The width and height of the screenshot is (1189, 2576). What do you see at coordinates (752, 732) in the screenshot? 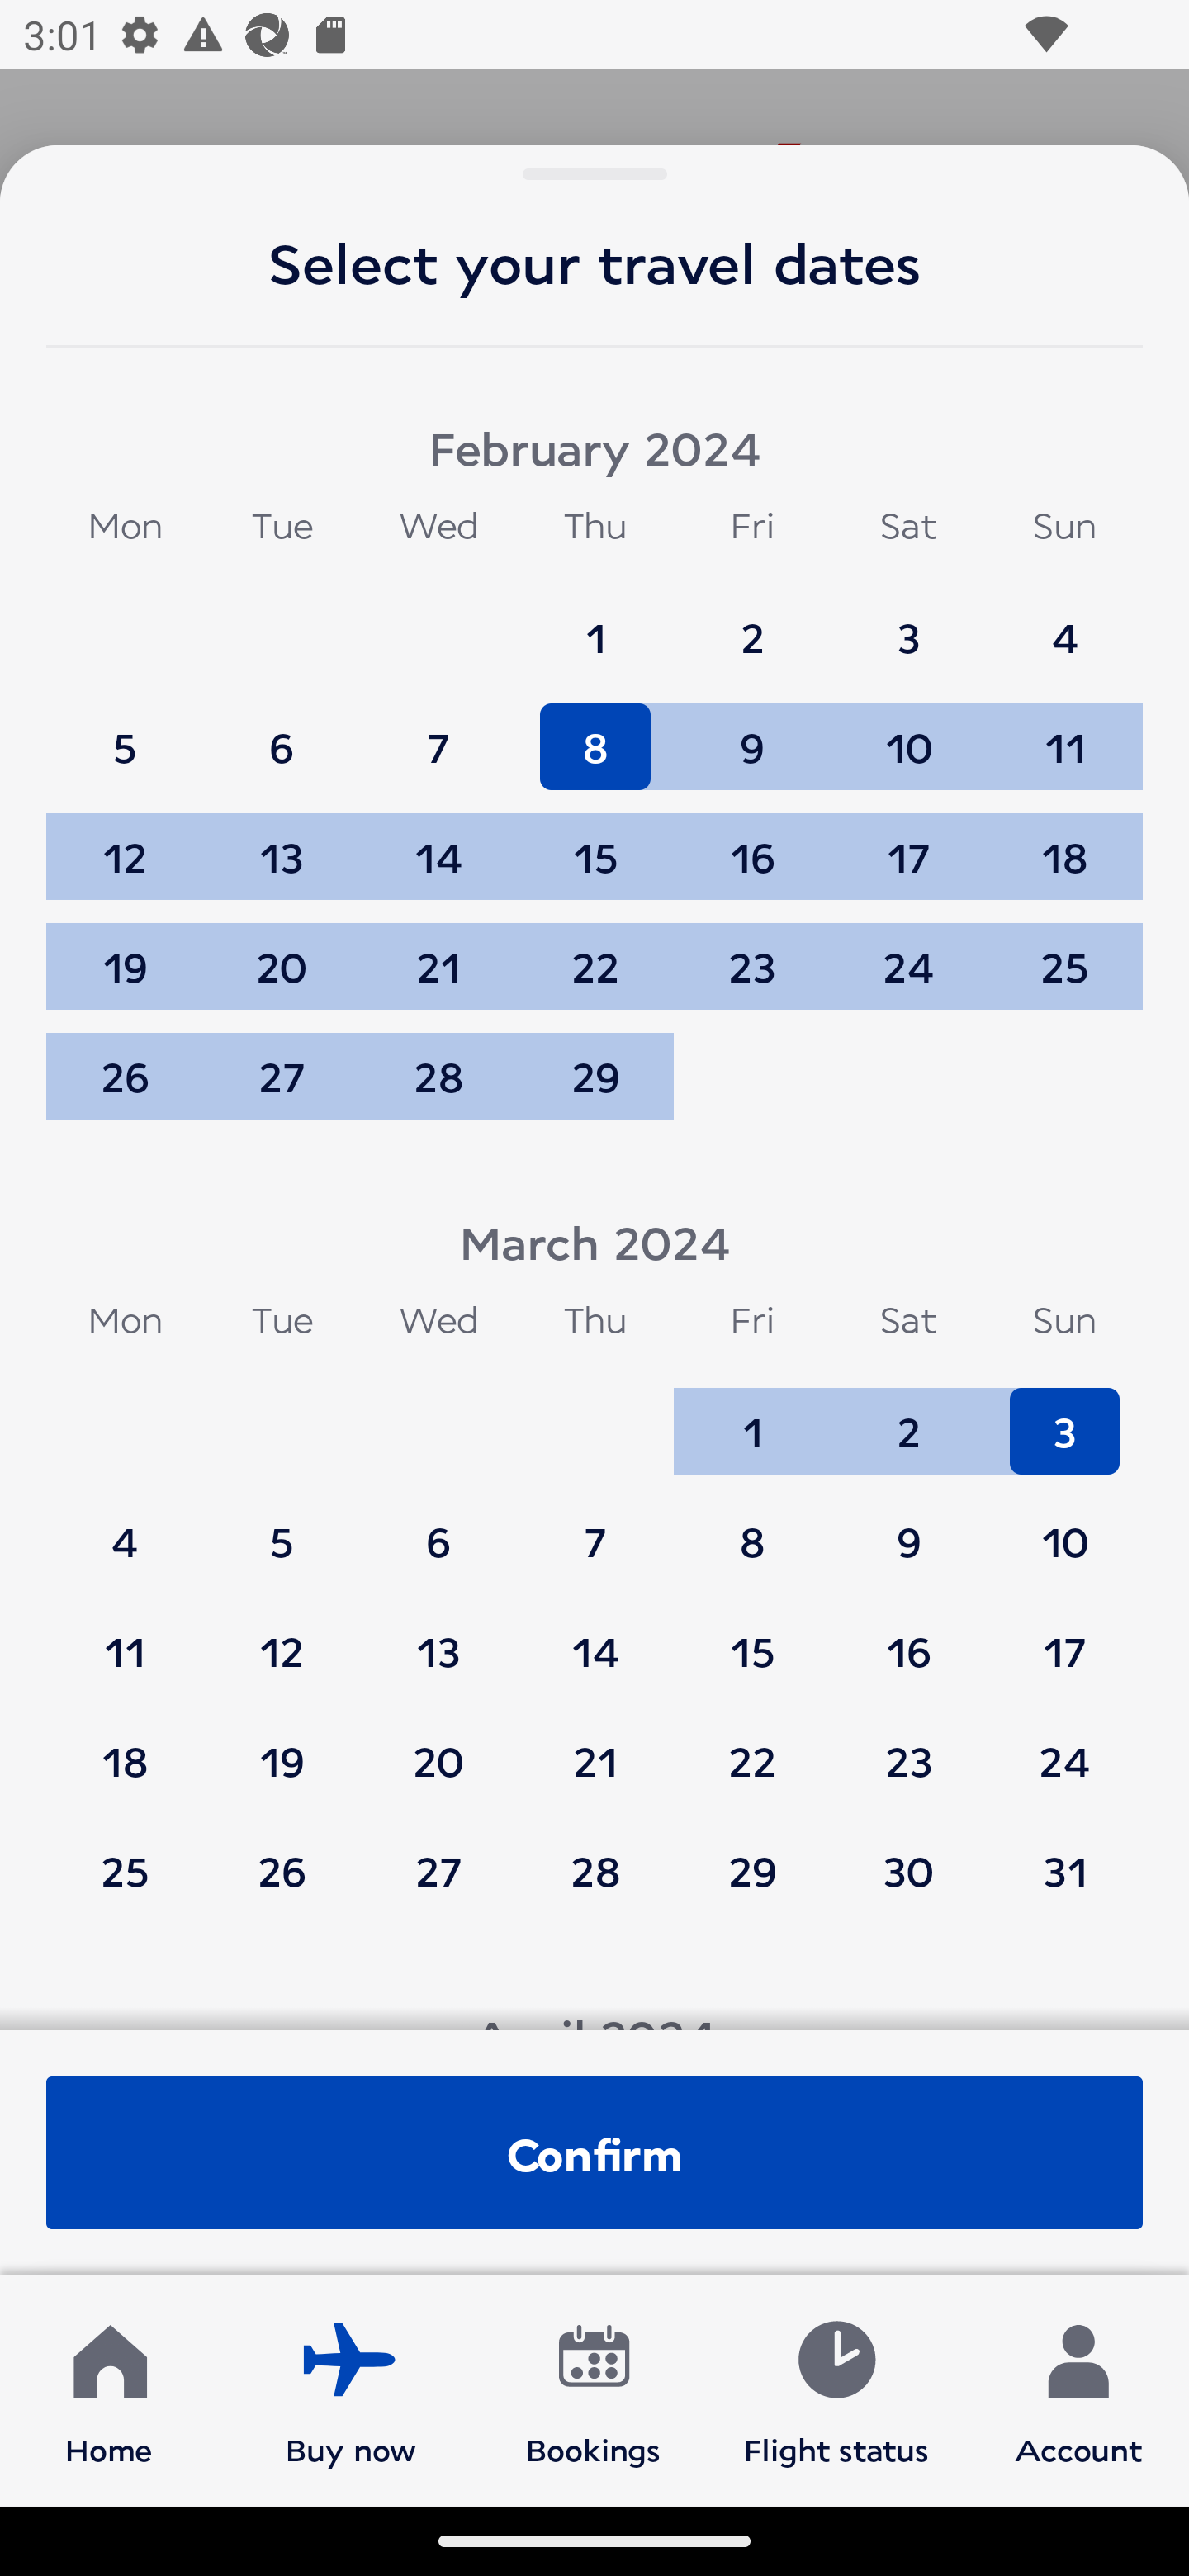
I see `9` at bounding box center [752, 732].